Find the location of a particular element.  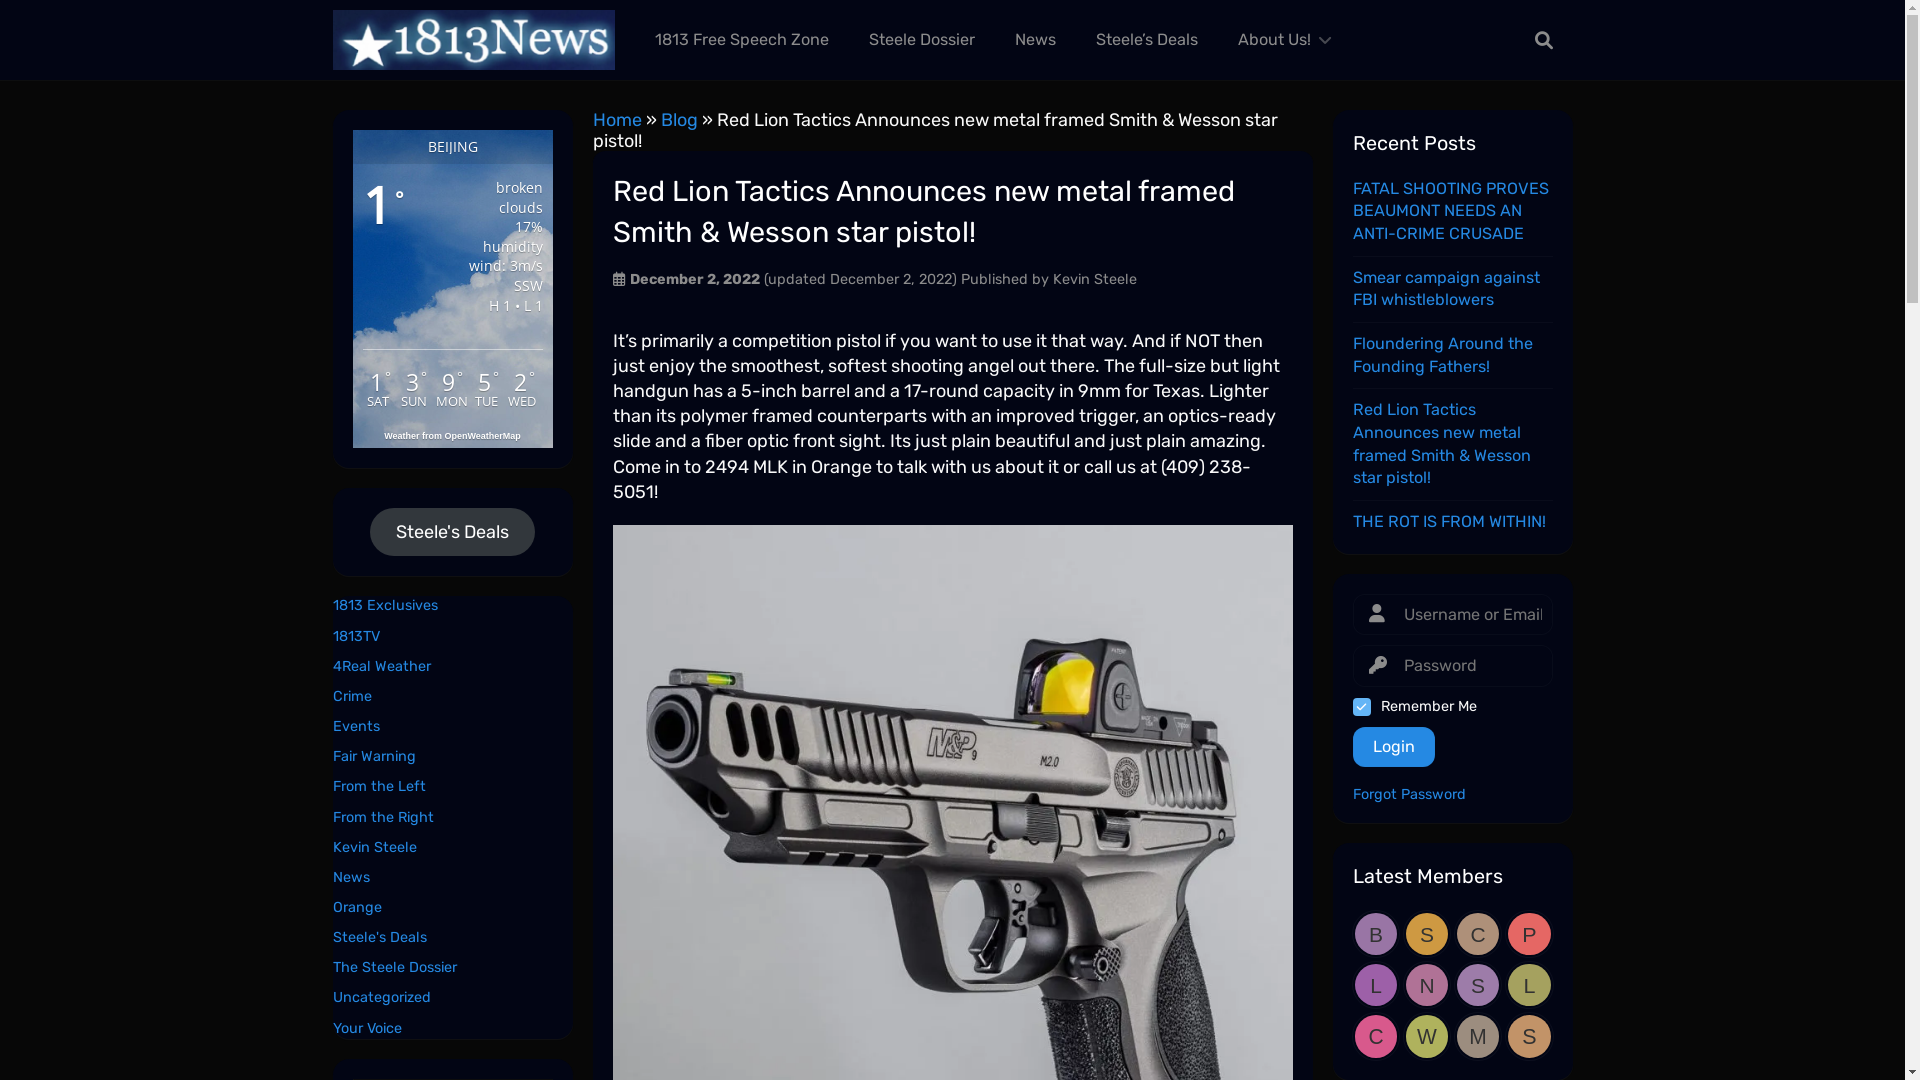

Floundering Around the Founding Fathers! is located at coordinates (1442, 355).